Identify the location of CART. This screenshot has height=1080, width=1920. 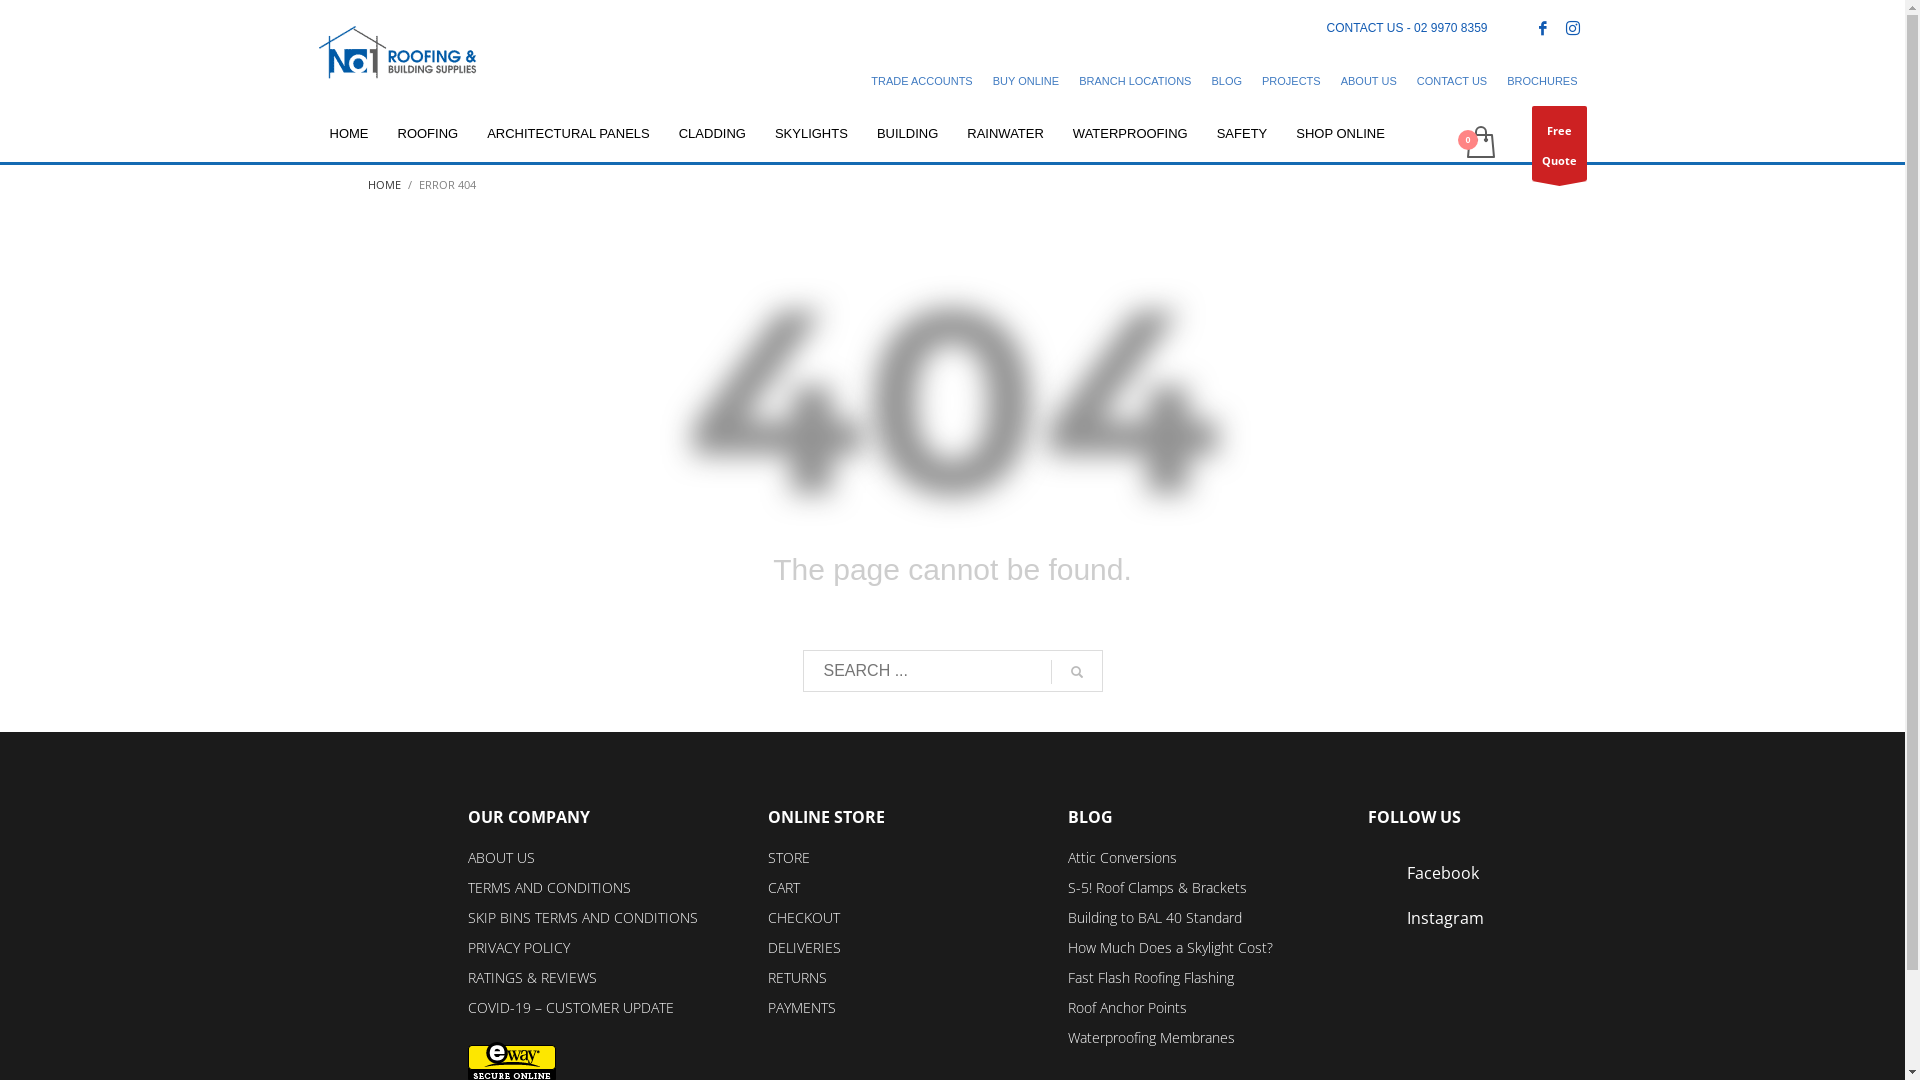
(784, 888).